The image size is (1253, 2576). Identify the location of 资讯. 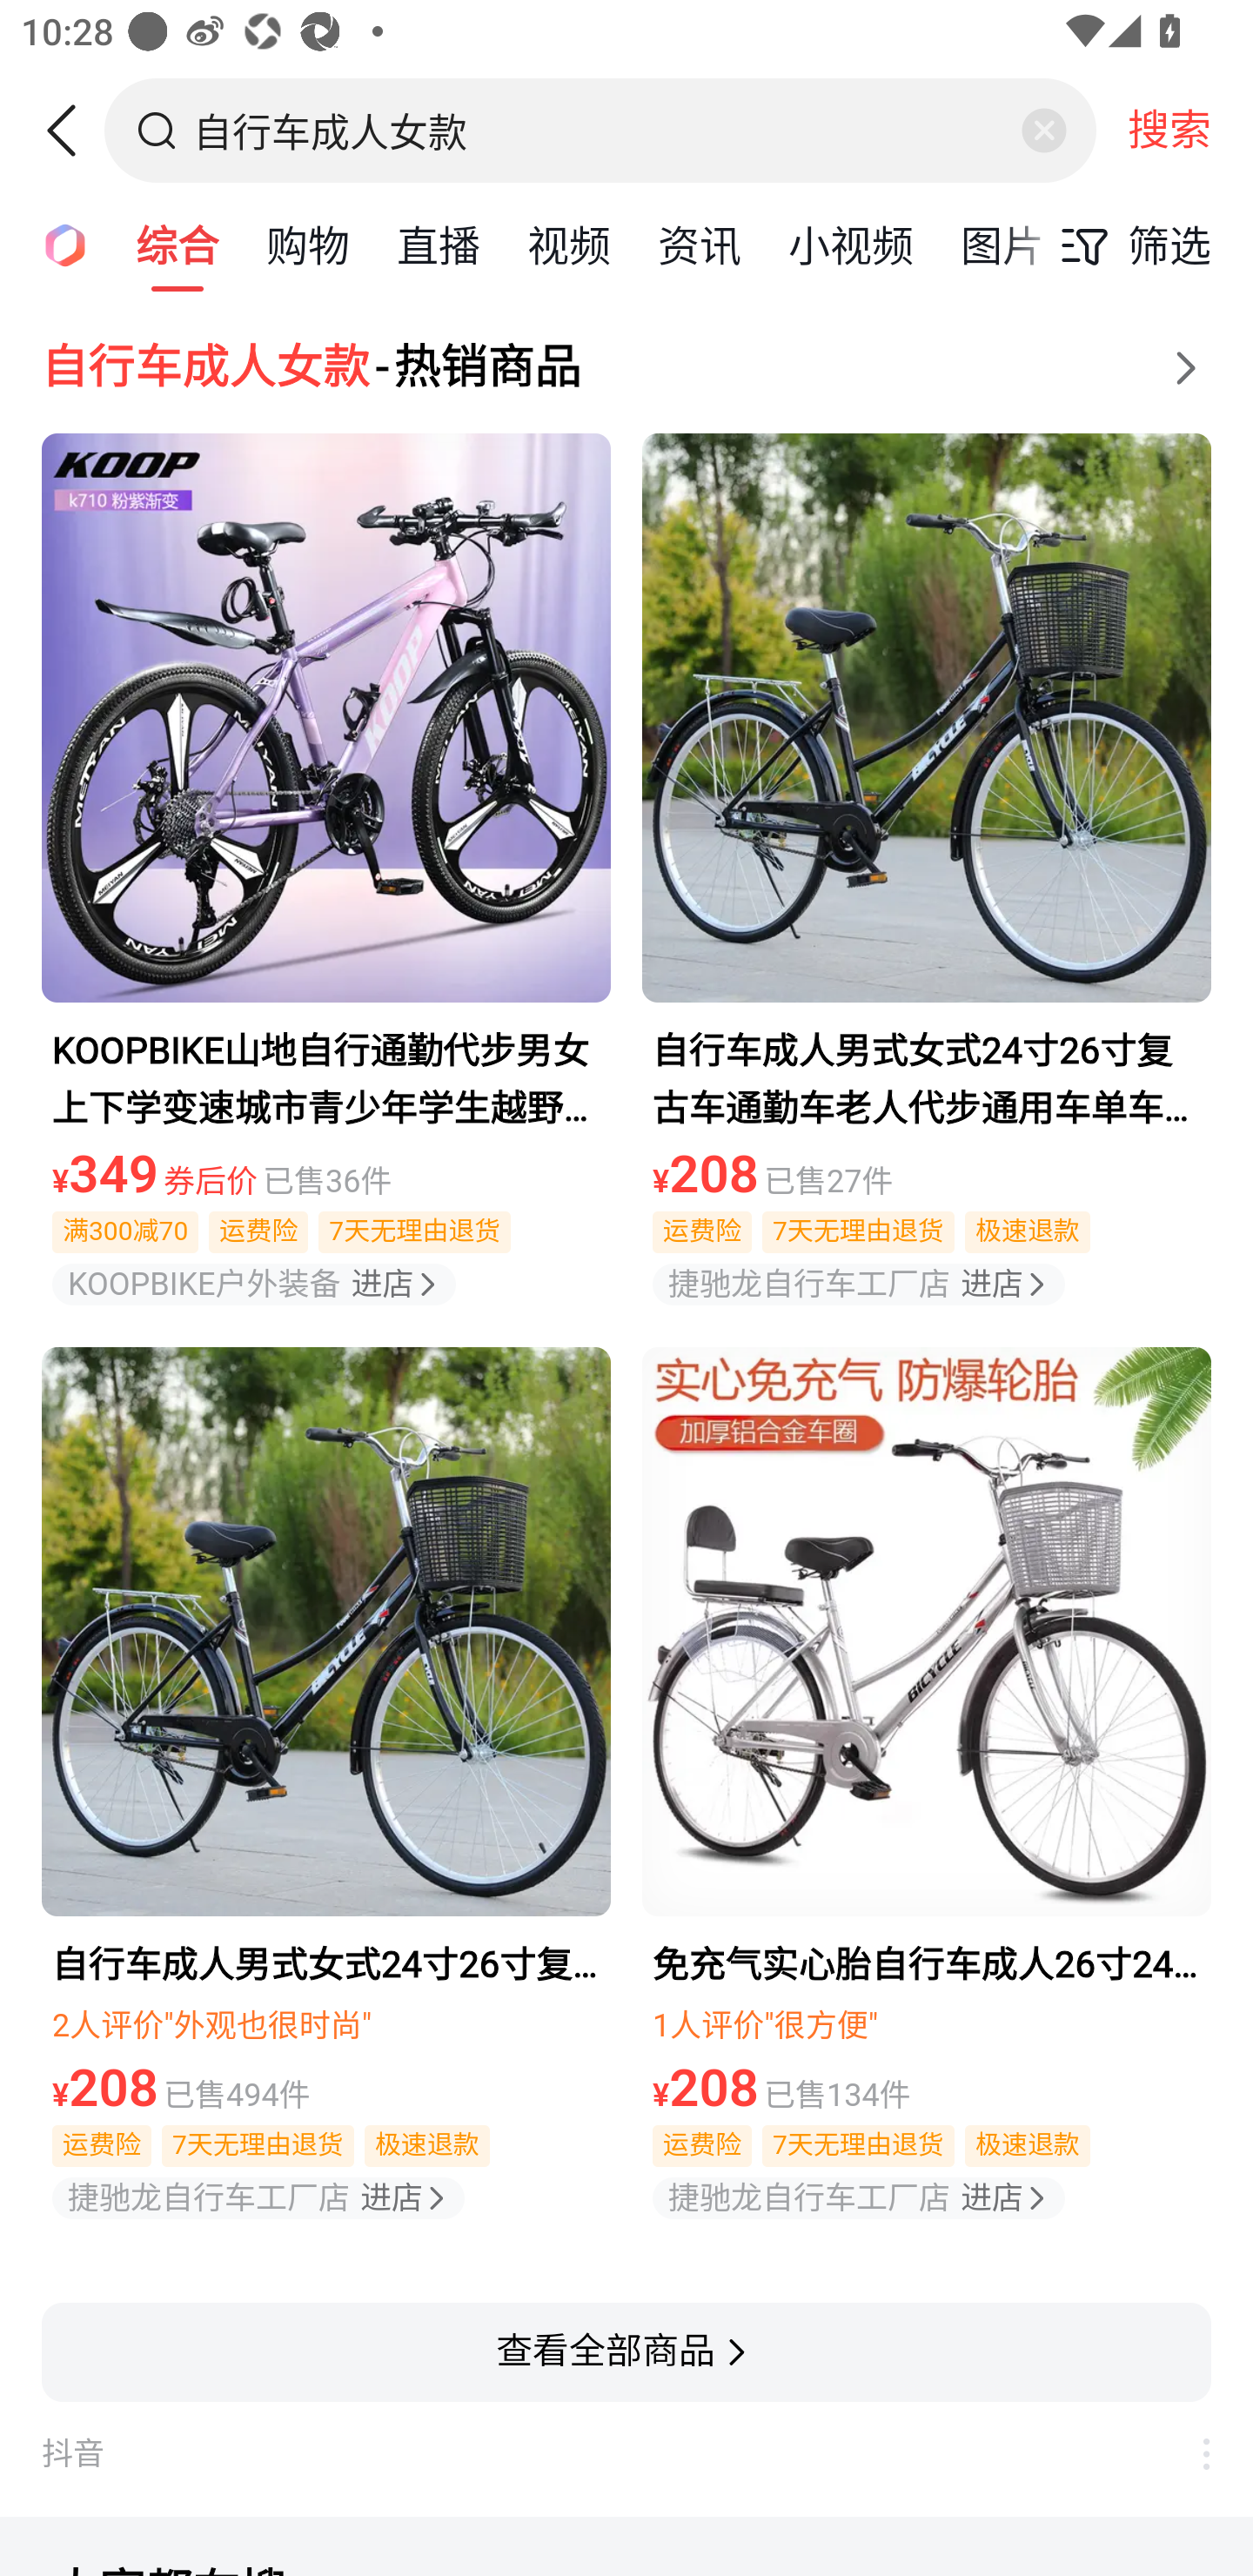
(699, 244).